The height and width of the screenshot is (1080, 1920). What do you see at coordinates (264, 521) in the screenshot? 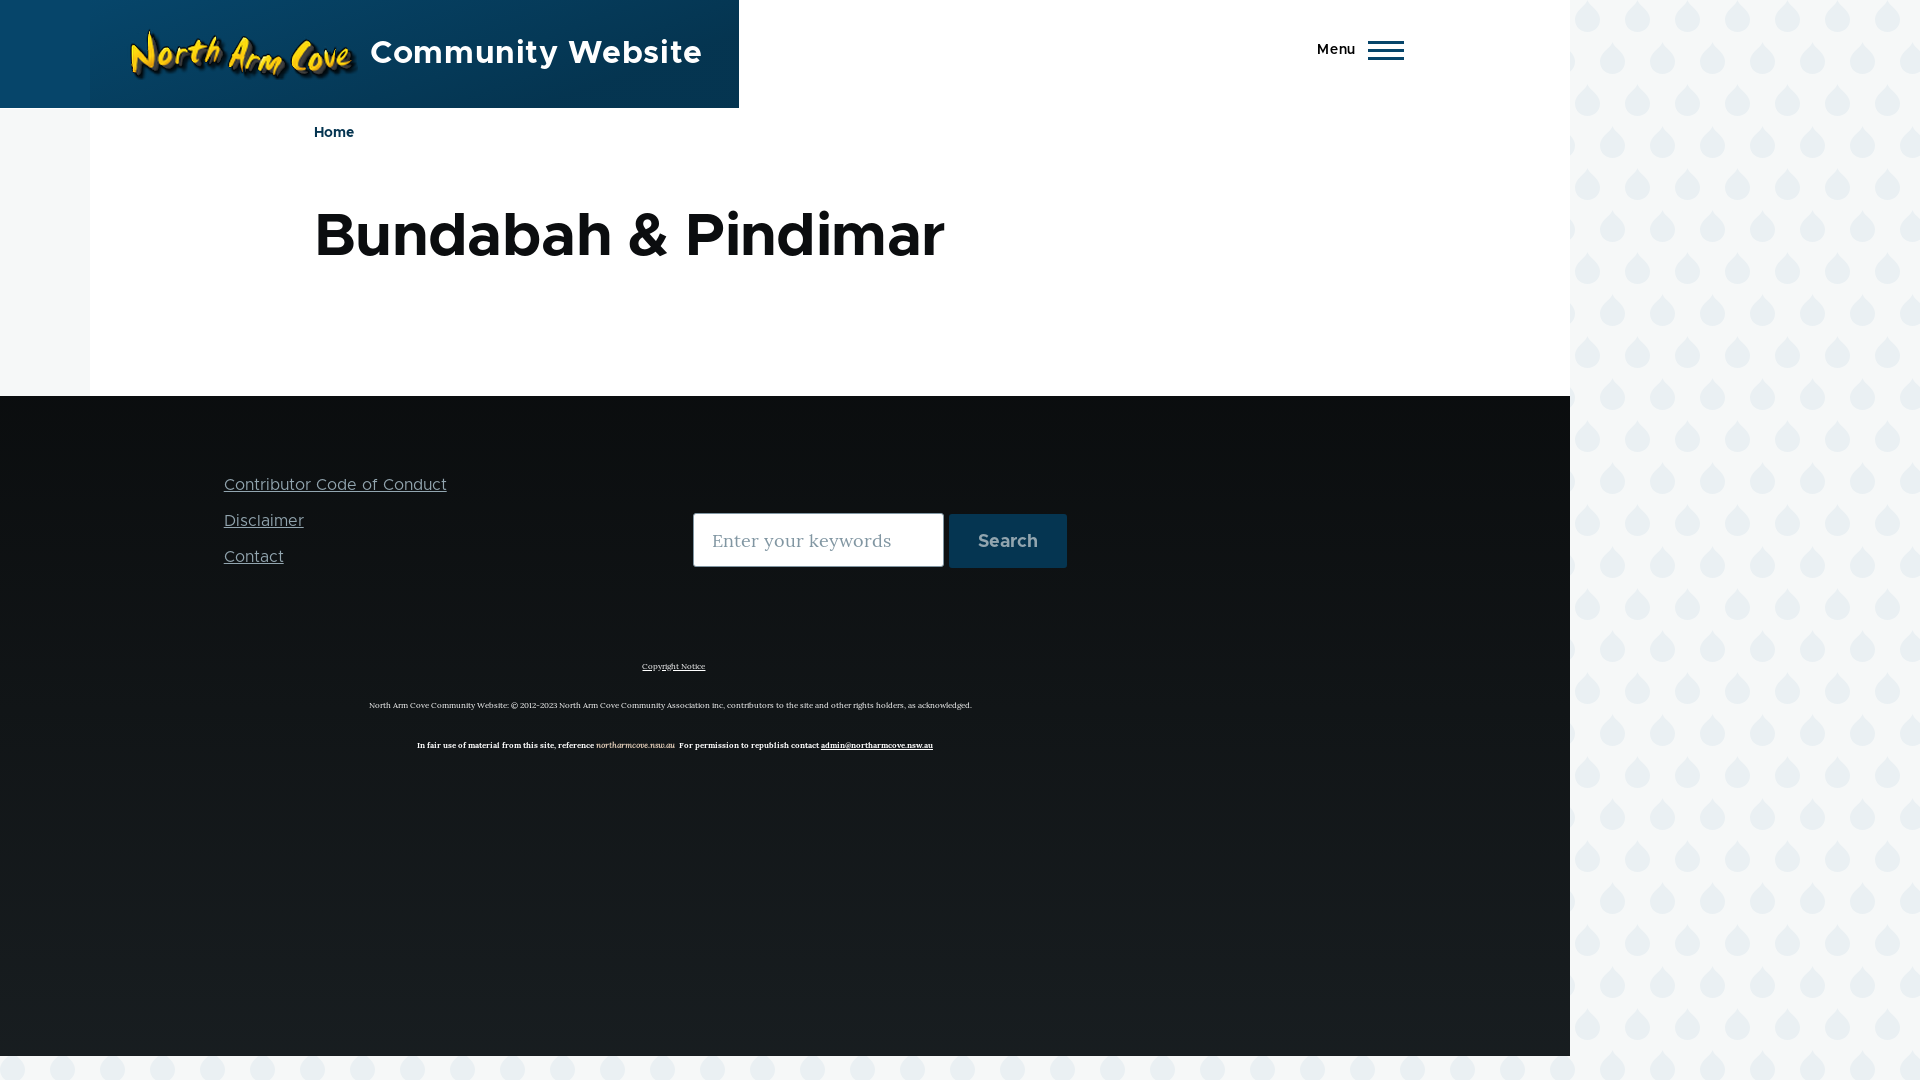
I see `Disclaimer` at bounding box center [264, 521].